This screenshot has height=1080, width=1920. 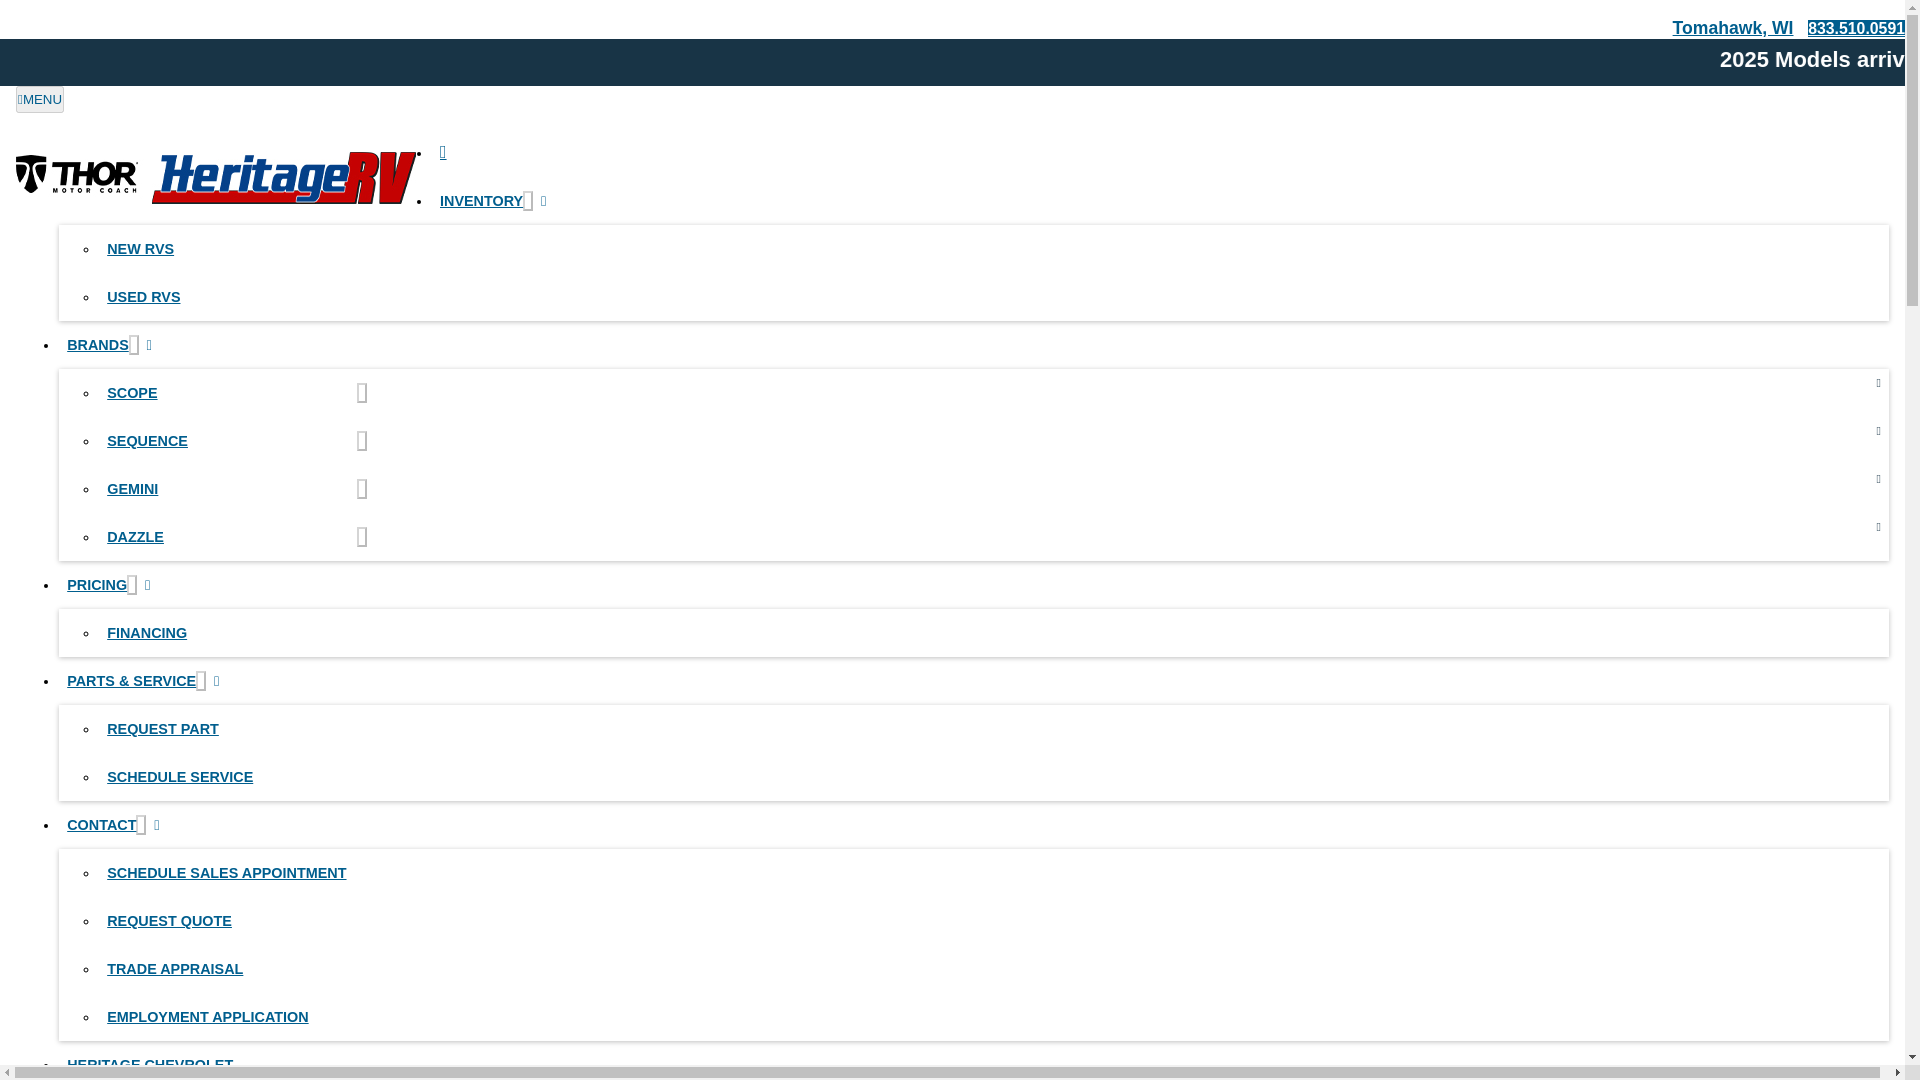 I want to click on REQUEST QUOTE, so click(x=228, y=921).